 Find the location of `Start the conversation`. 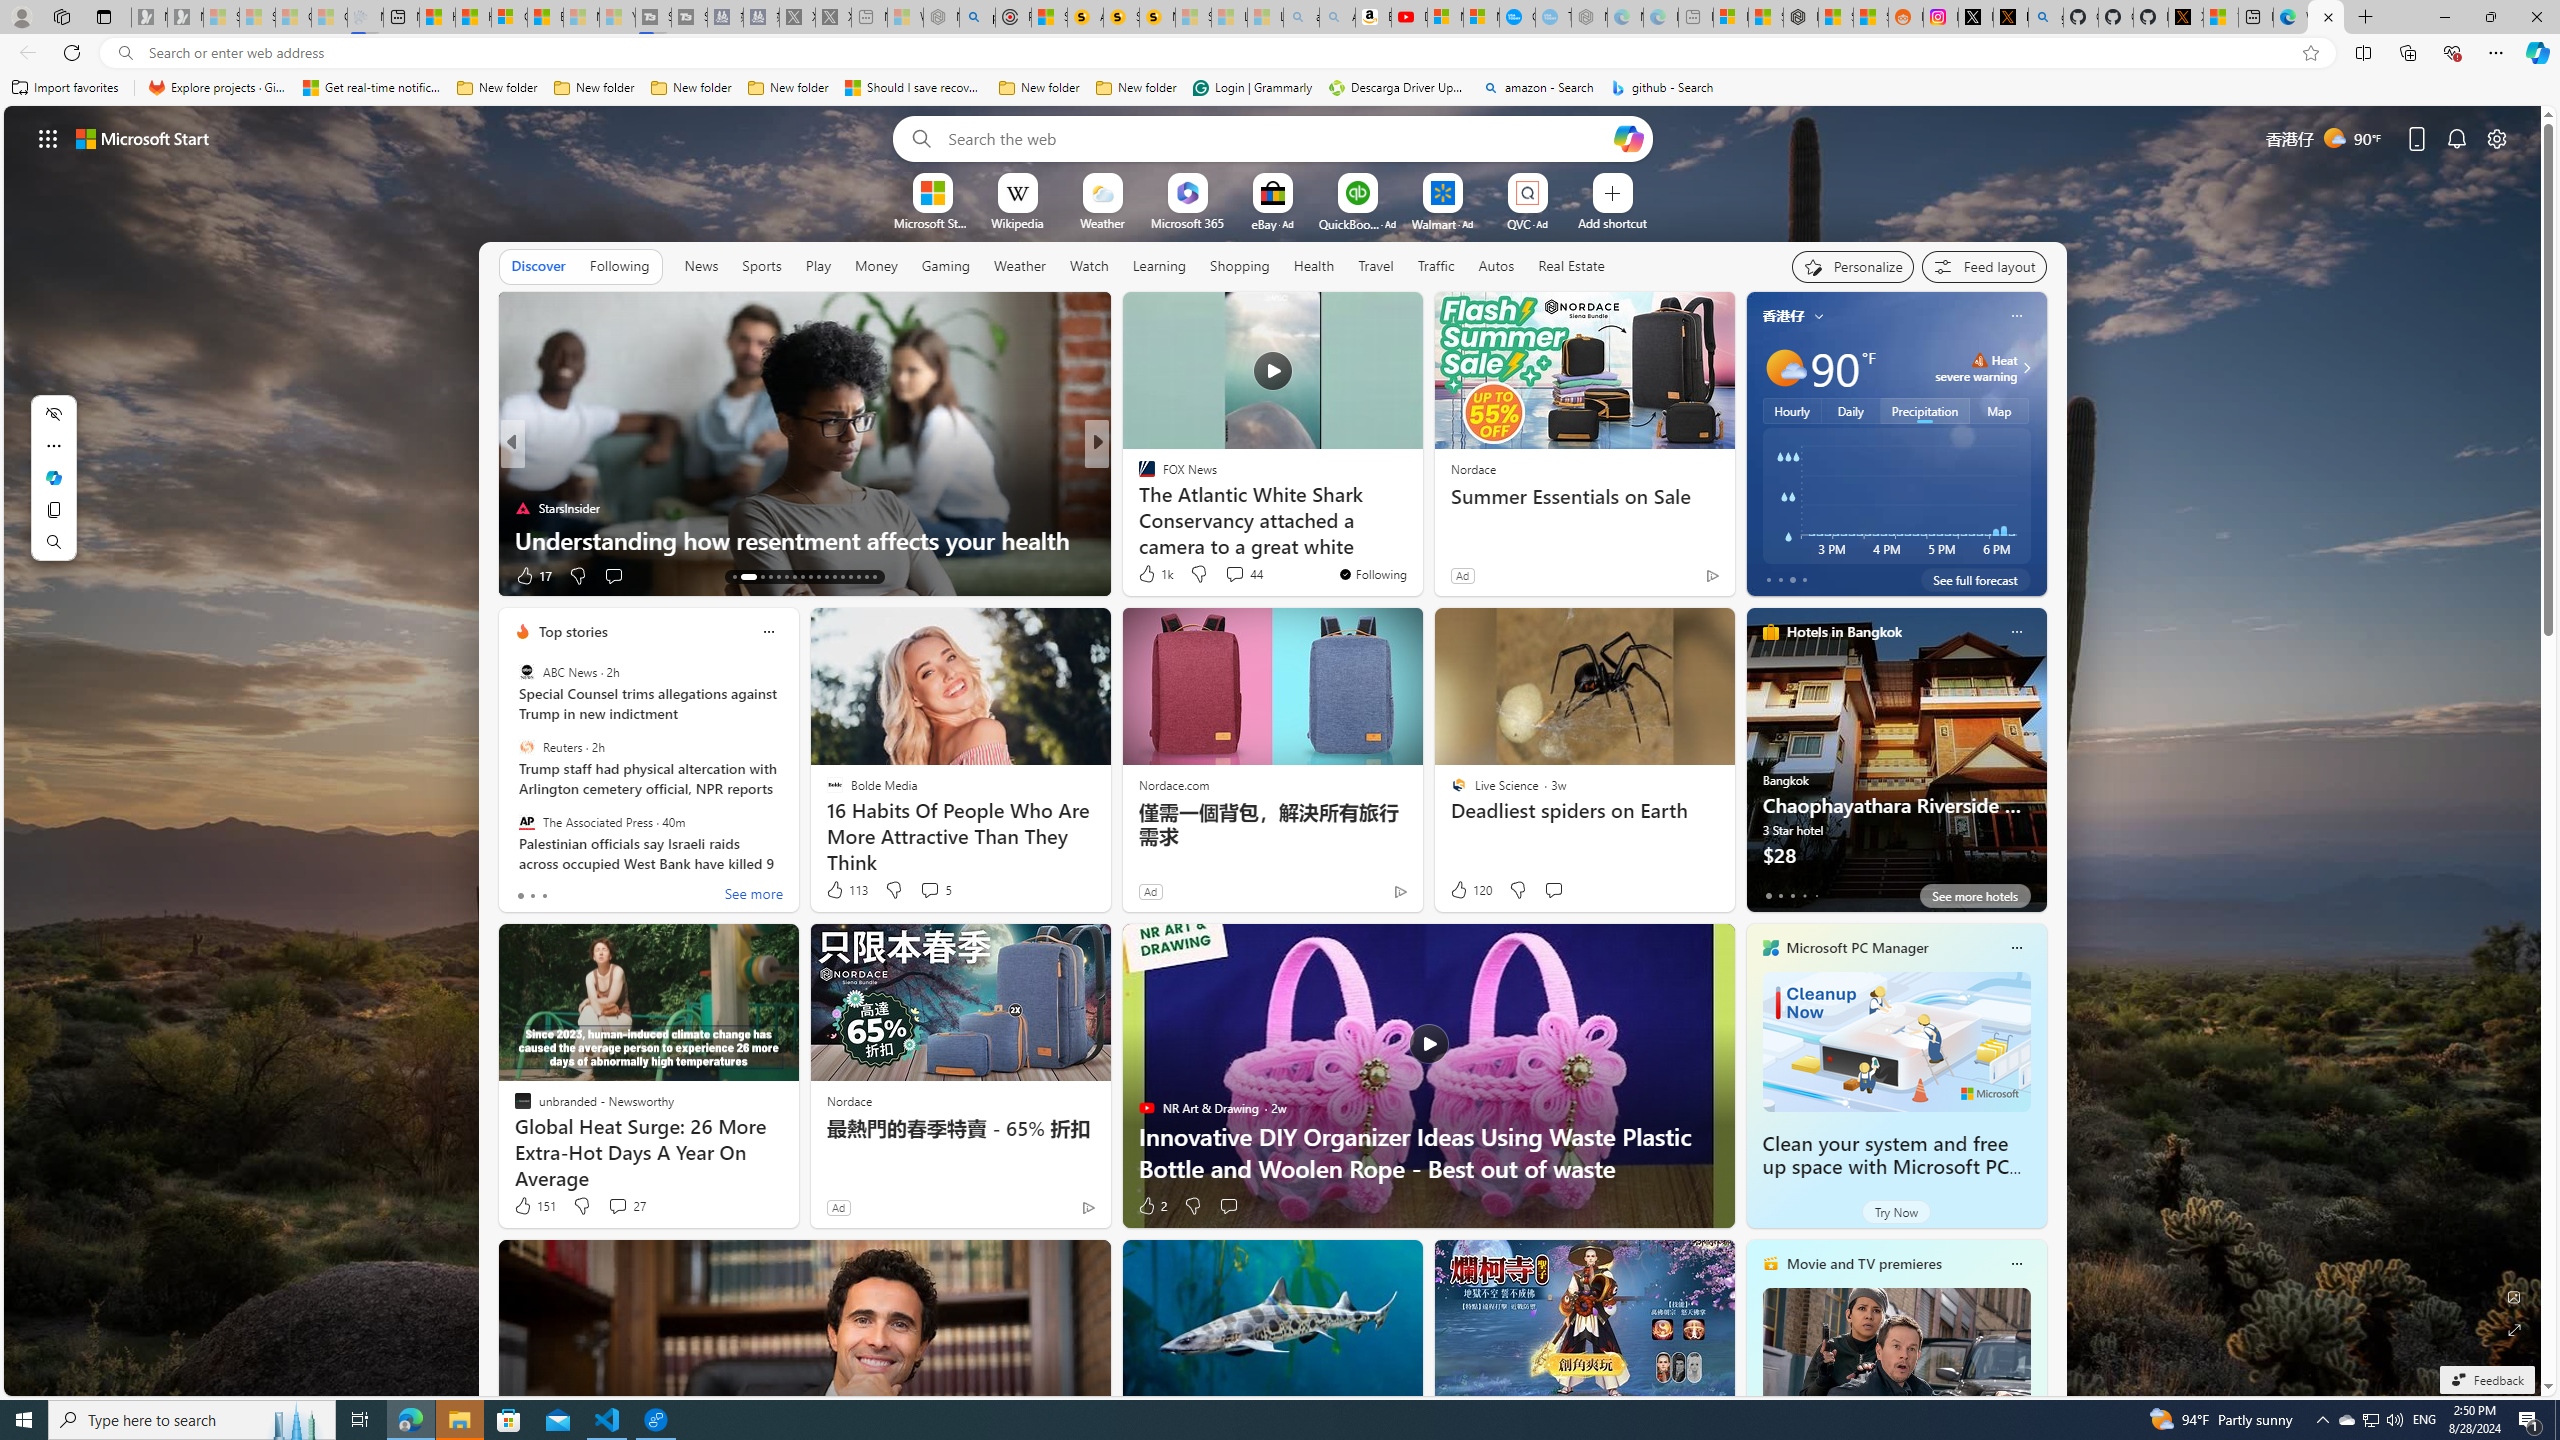

Start the conversation is located at coordinates (1228, 1206).